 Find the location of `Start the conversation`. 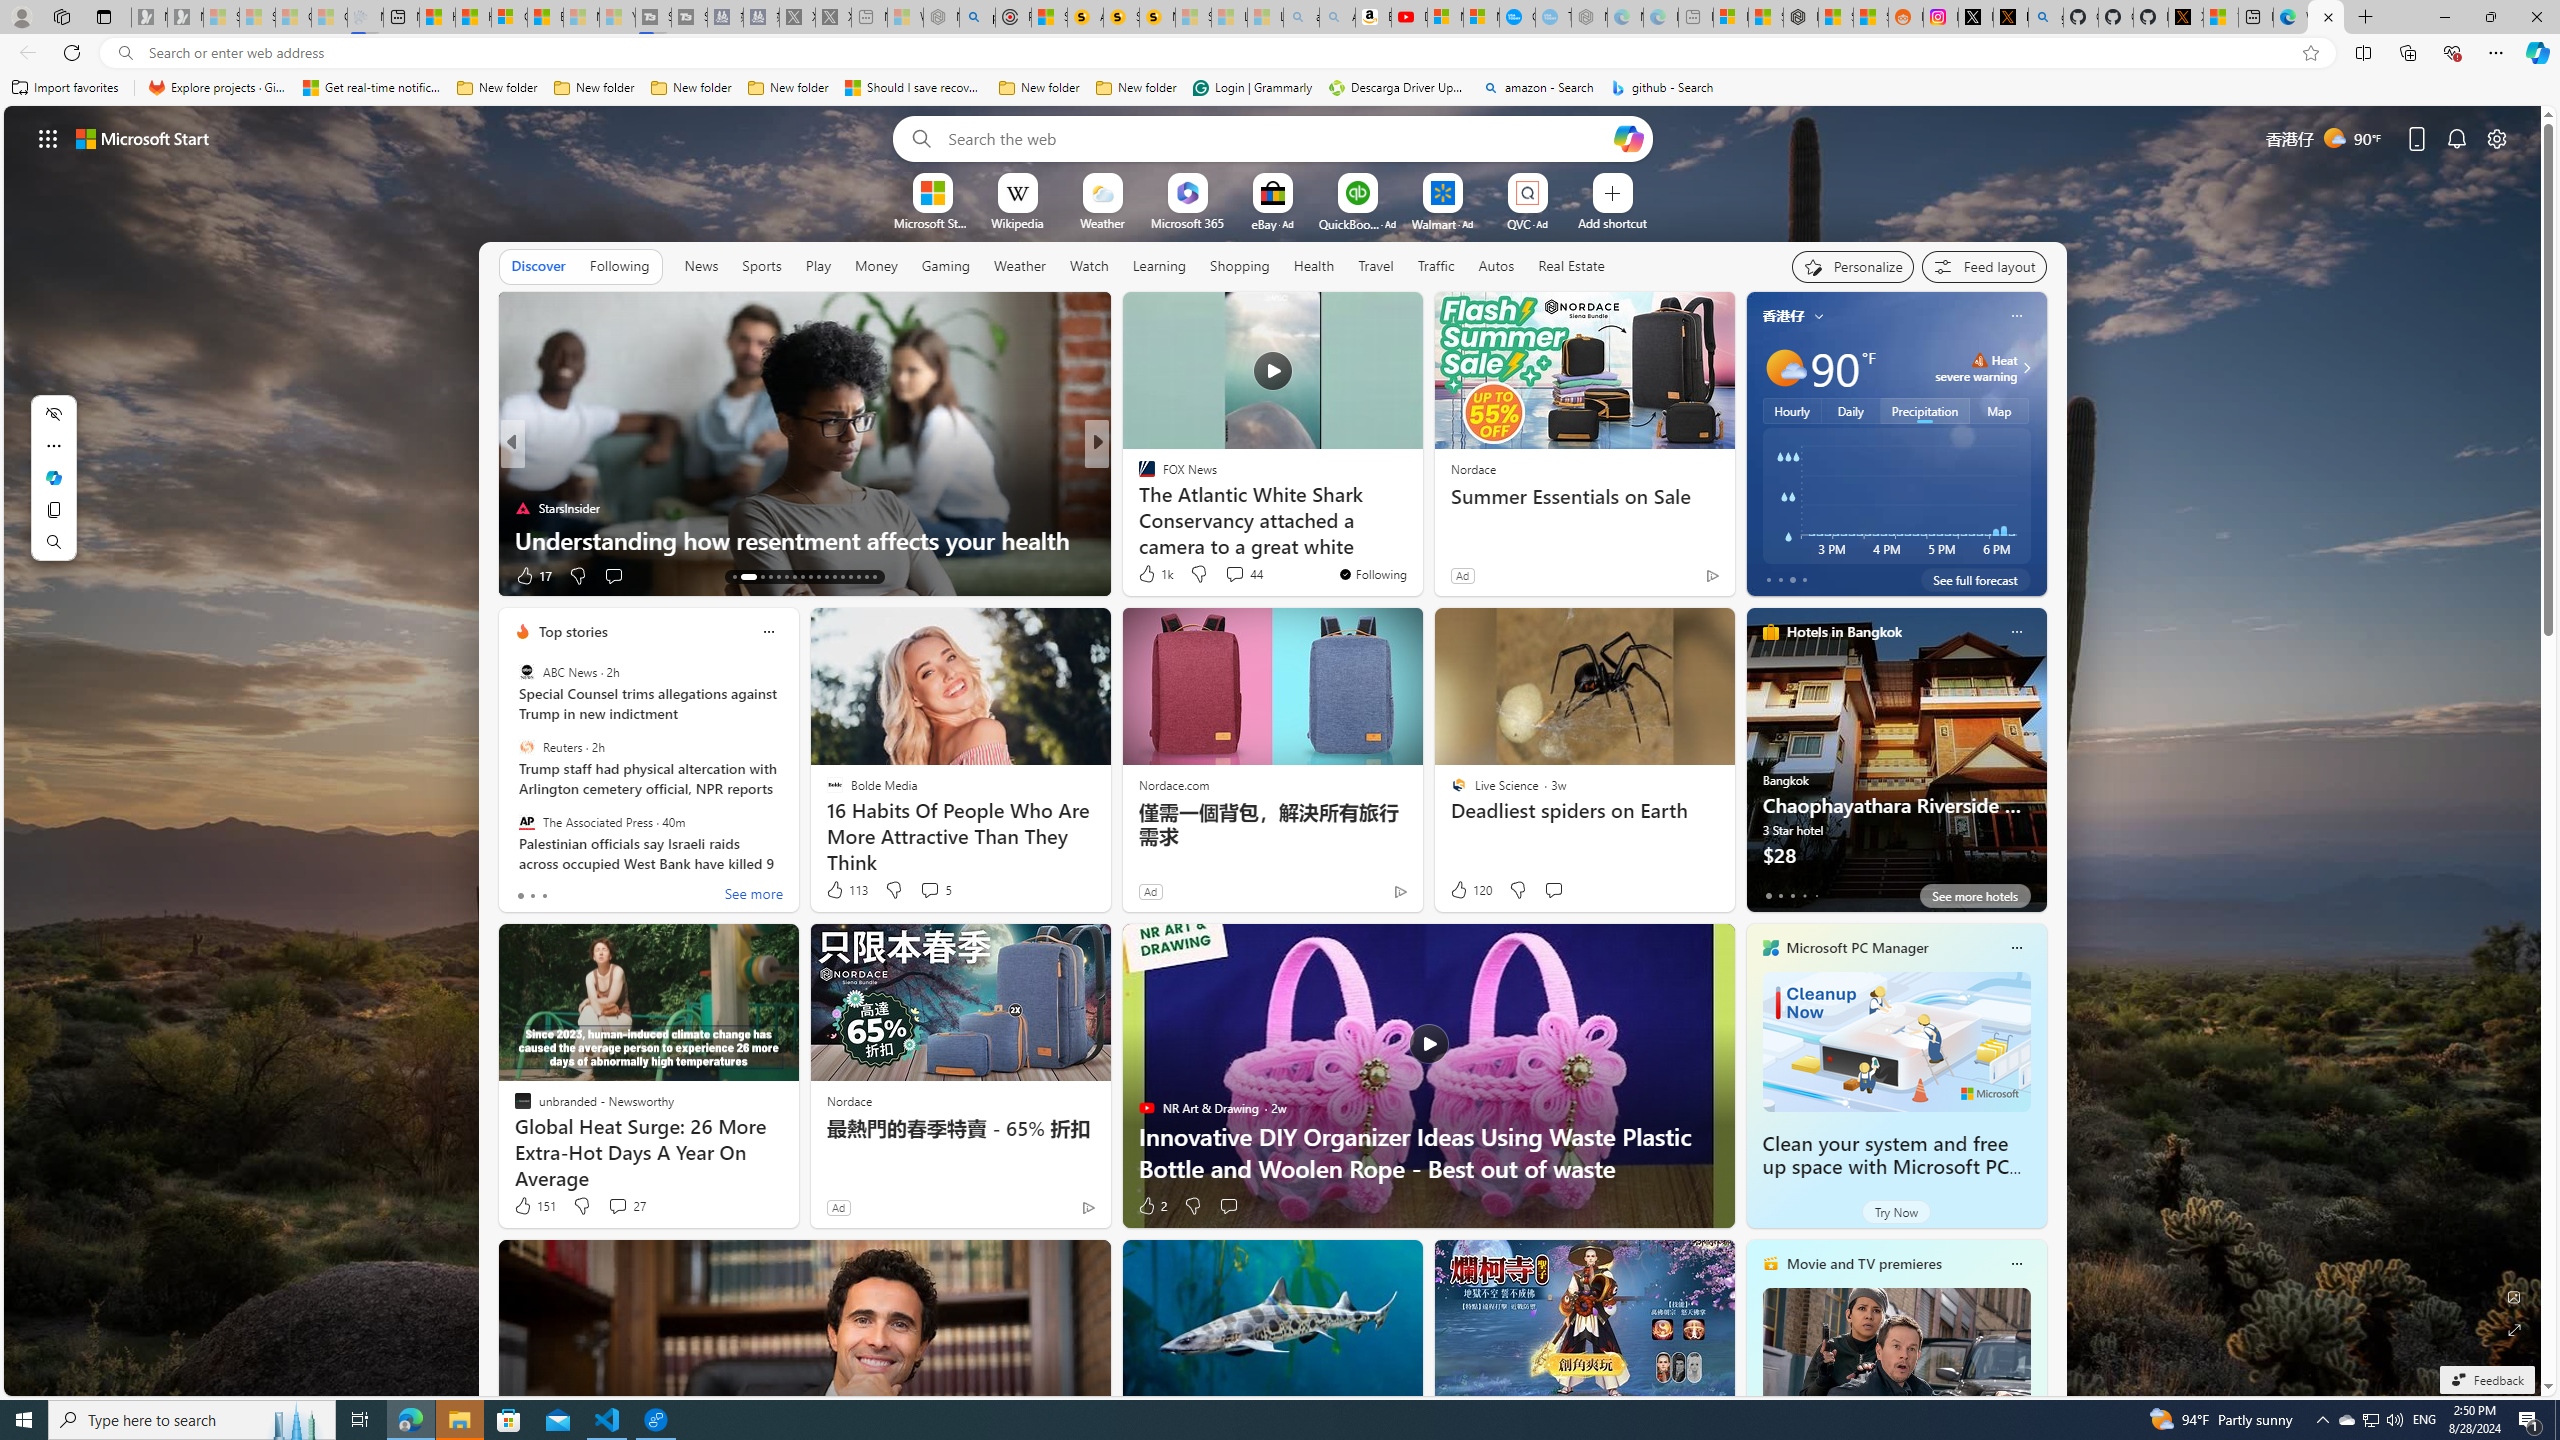

Start the conversation is located at coordinates (1228, 1206).